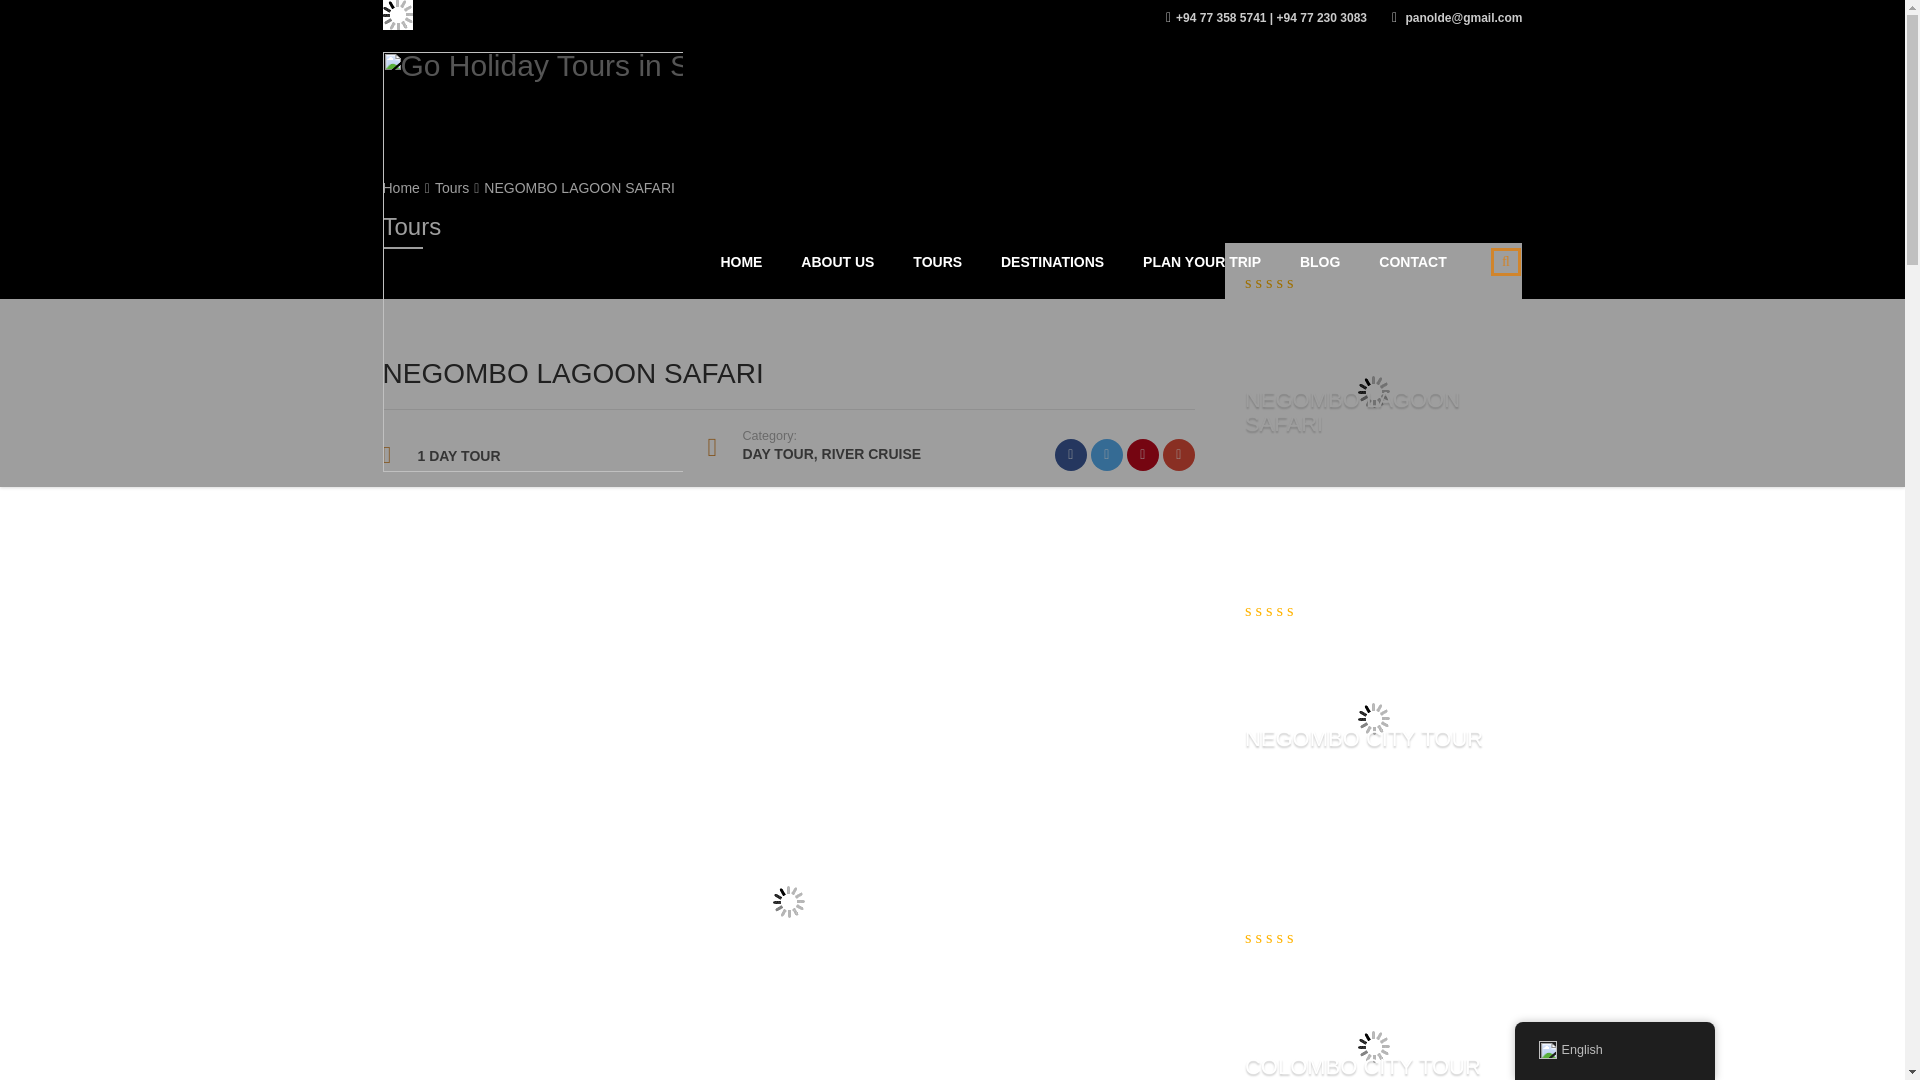 This screenshot has width=1920, height=1080. I want to click on Tours, so click(452, 188).